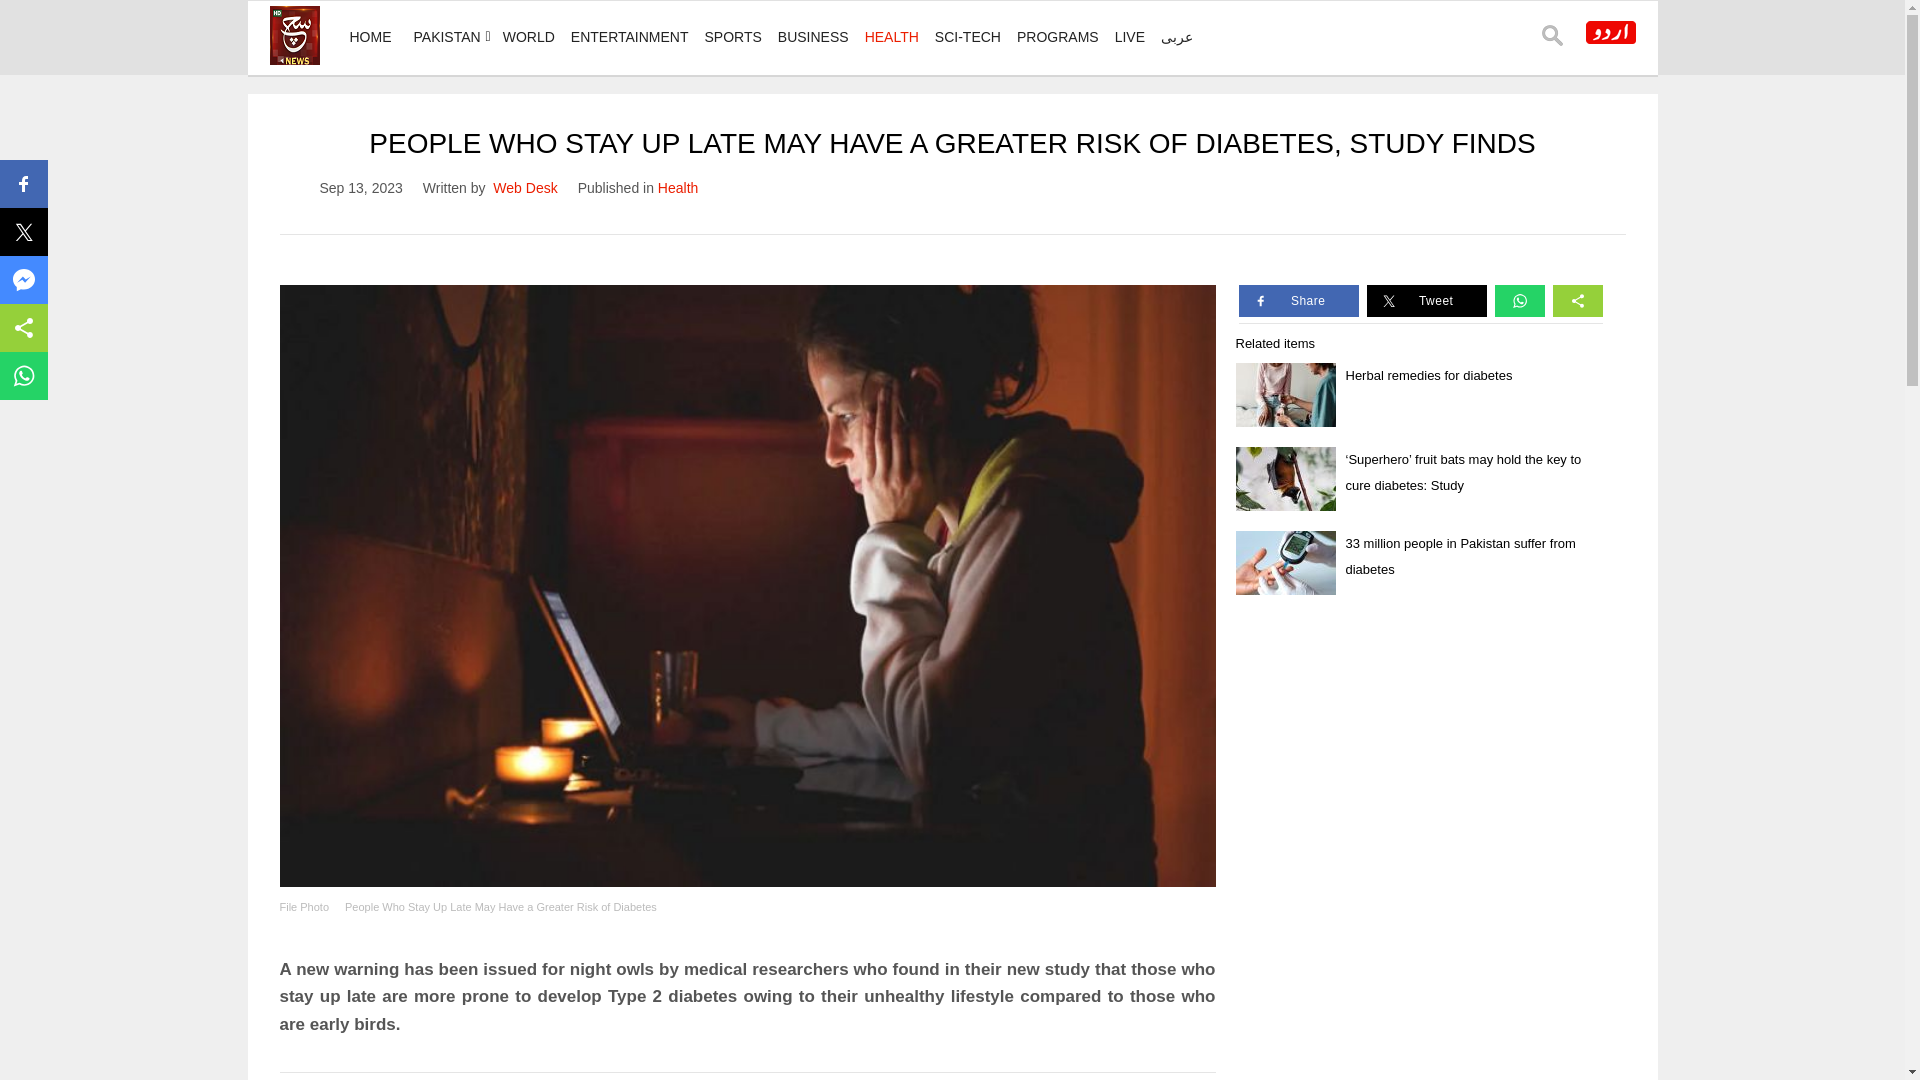 The height and width of the screenshot is (1080, 1920). What do you see at coordinates (524, 188) in the screenshot?
I see `Web Desk` at bounding box center [524, 188].